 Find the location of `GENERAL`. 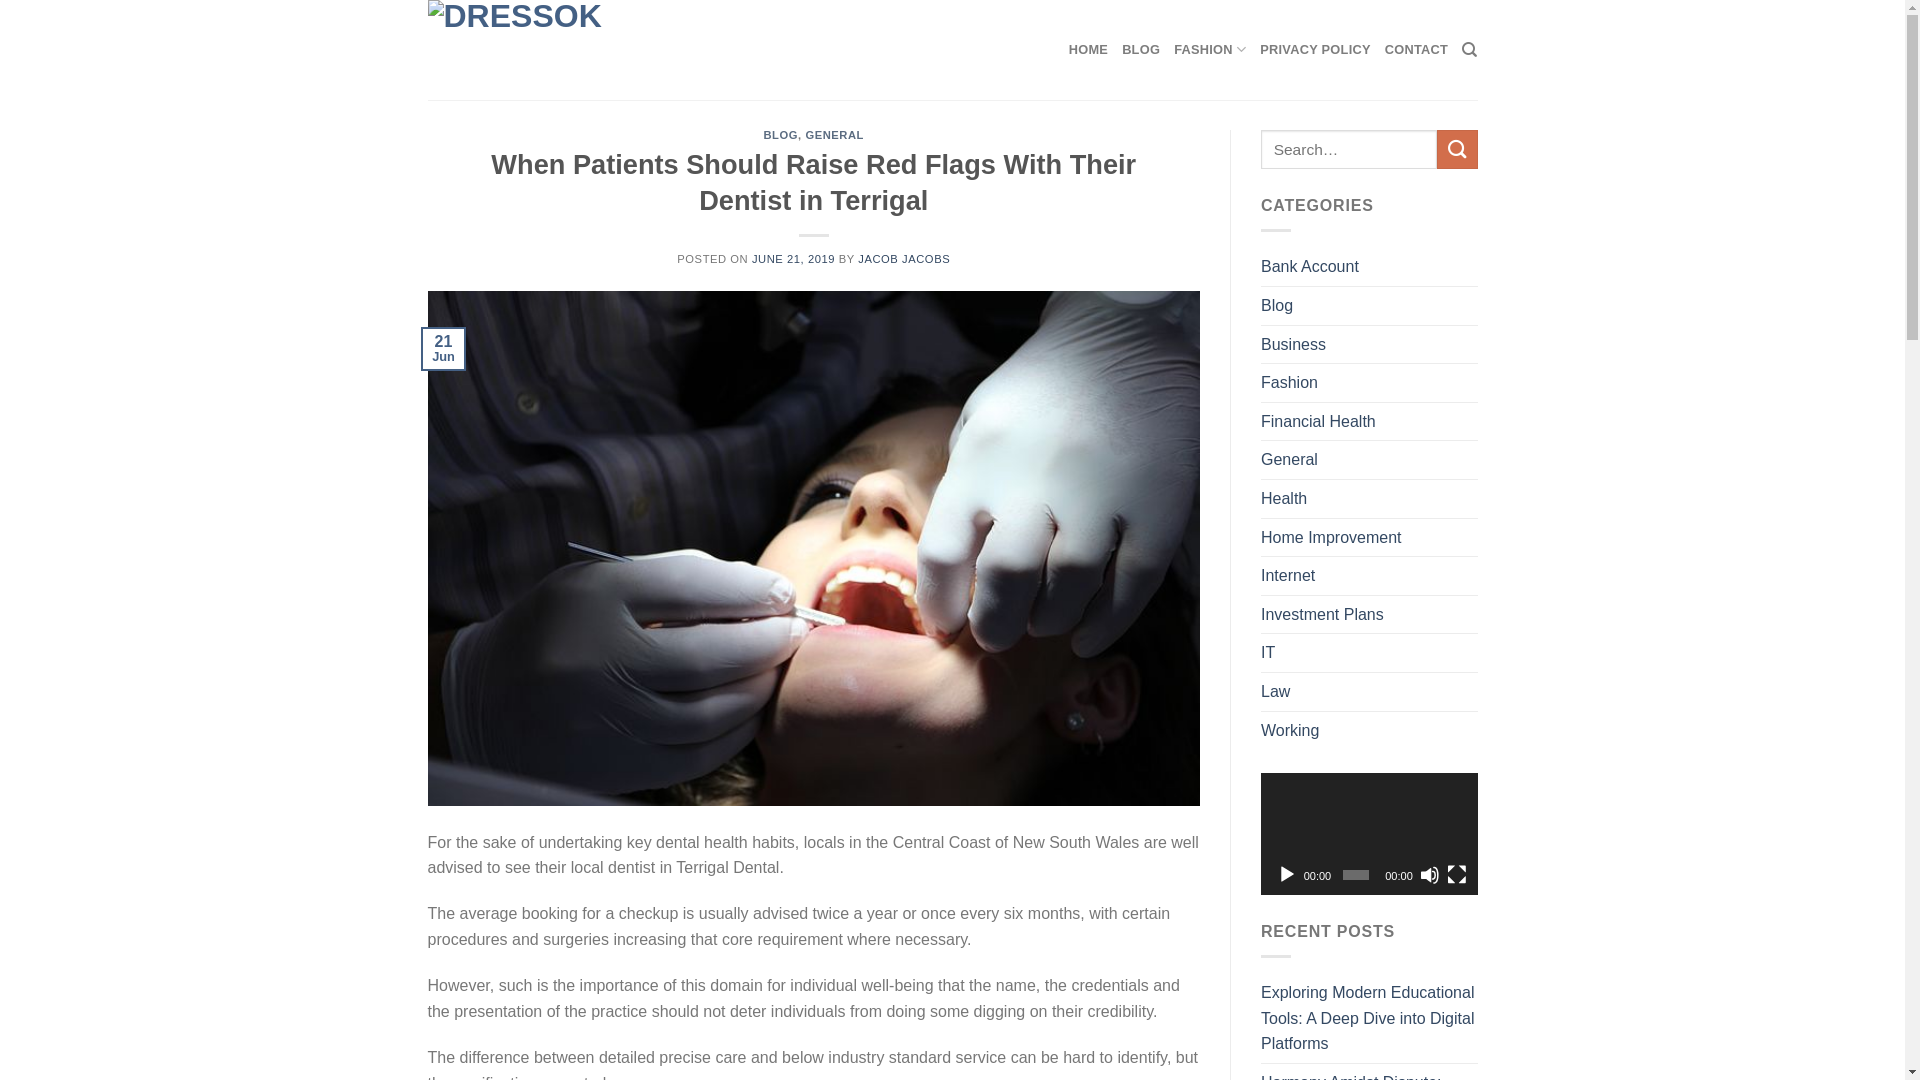

GENERAL is located at coordinates (834, 135).